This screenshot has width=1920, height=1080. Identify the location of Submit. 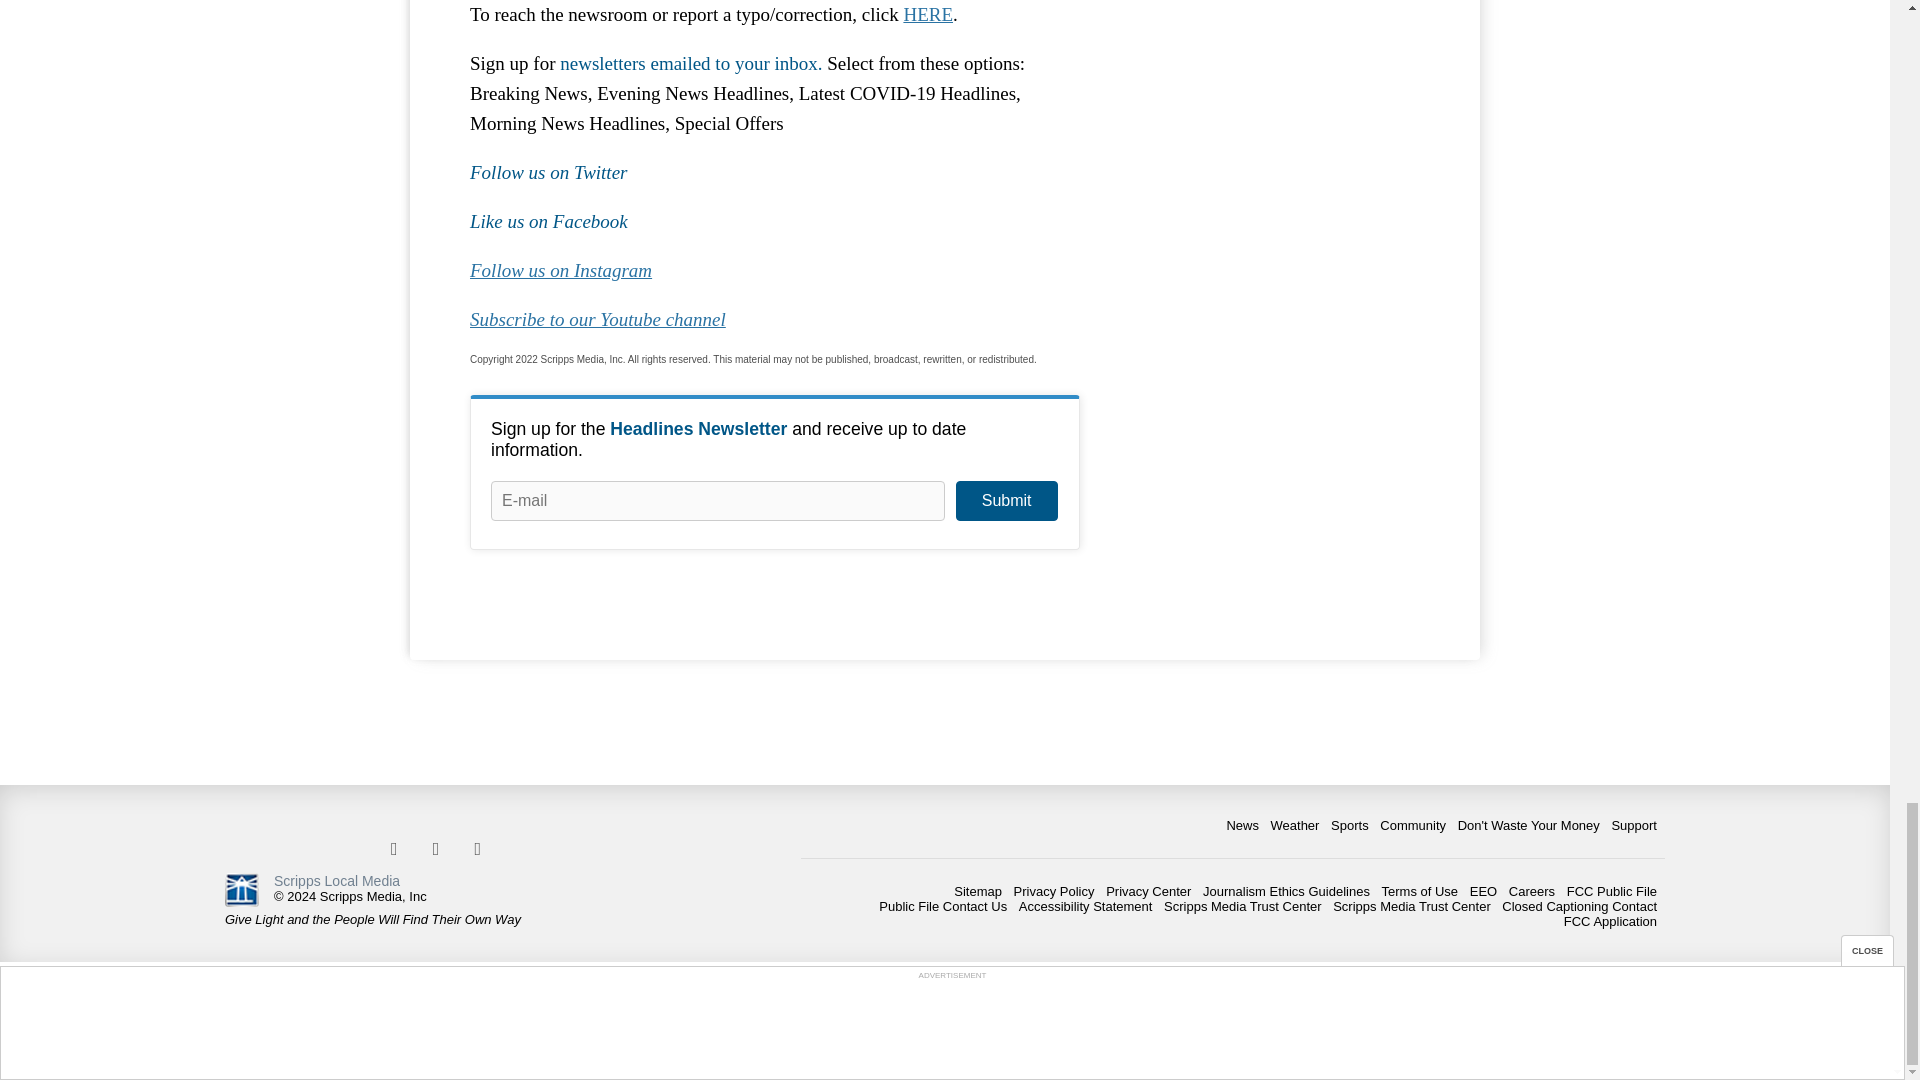
(1006, 500).